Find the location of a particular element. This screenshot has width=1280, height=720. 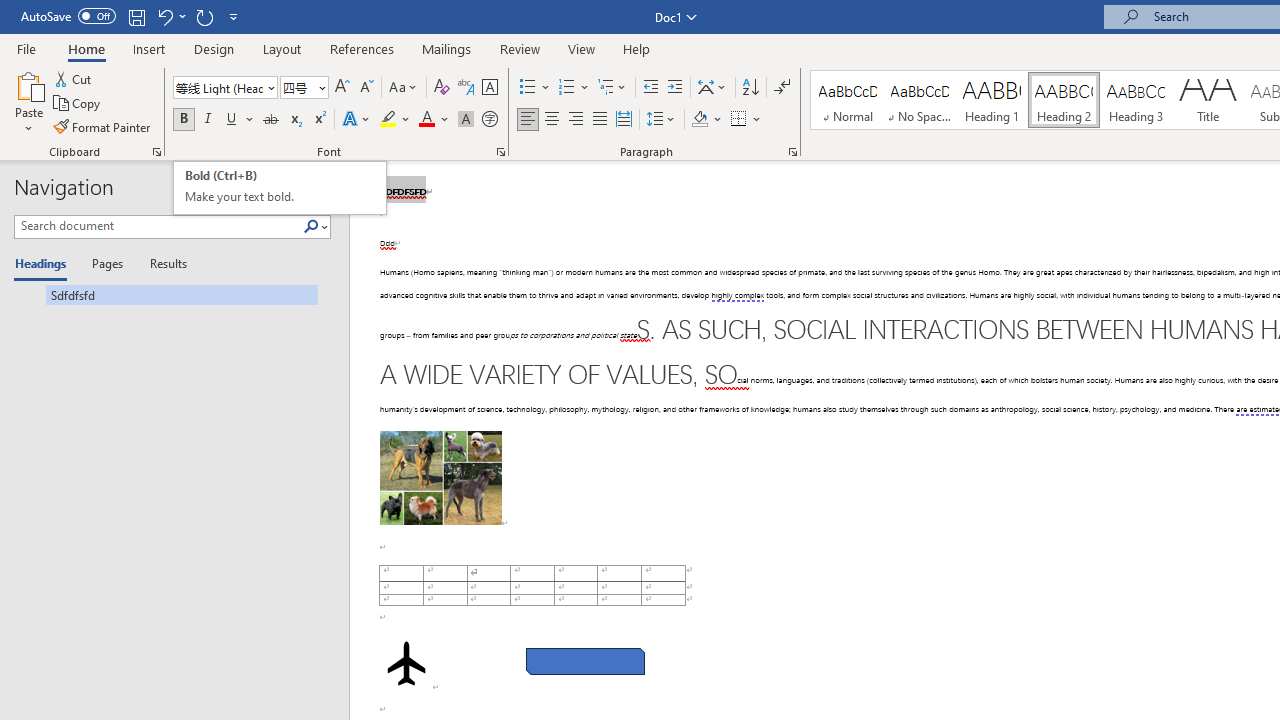

Task Pane Options is located at coordinates (293, 188).